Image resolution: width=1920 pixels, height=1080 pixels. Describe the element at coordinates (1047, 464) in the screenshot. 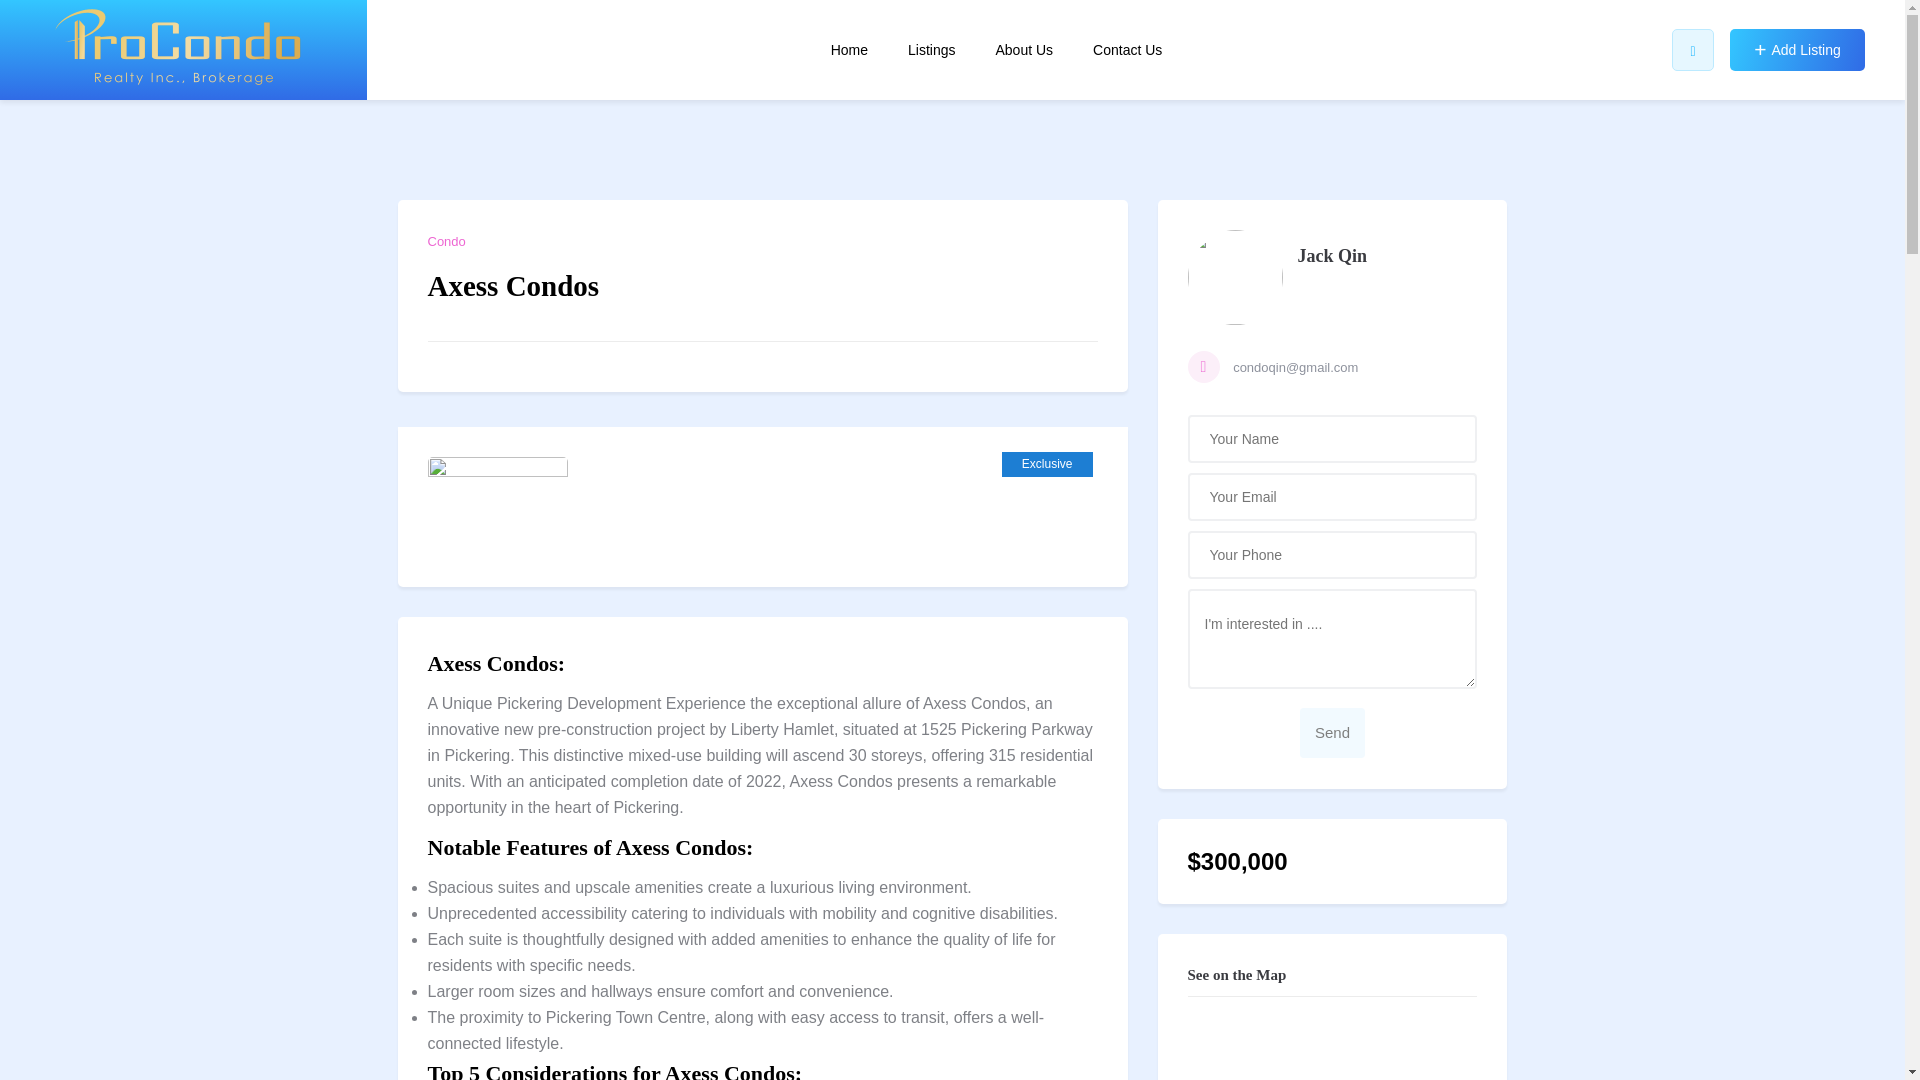

I see `Exclusive` at that location.